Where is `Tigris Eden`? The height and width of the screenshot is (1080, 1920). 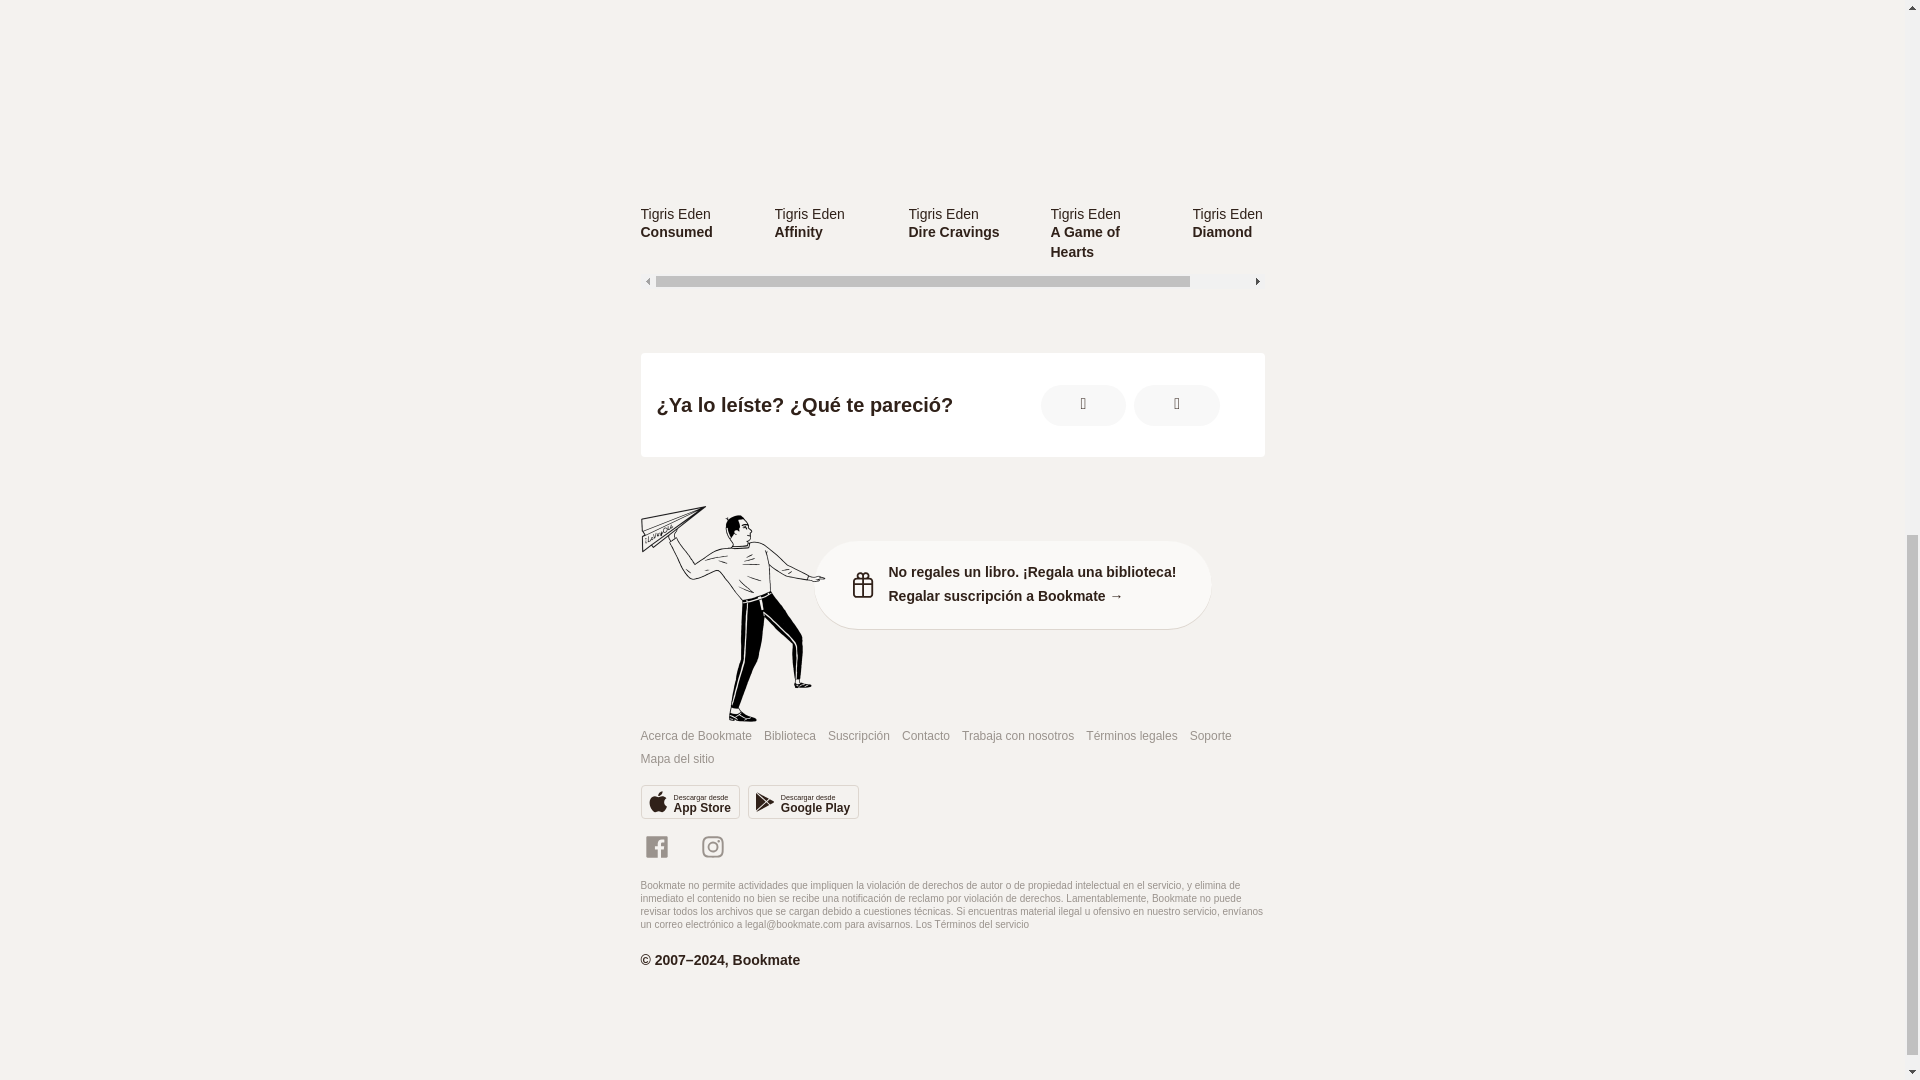 Tigris Eden is located at coordinates (1226, 214).